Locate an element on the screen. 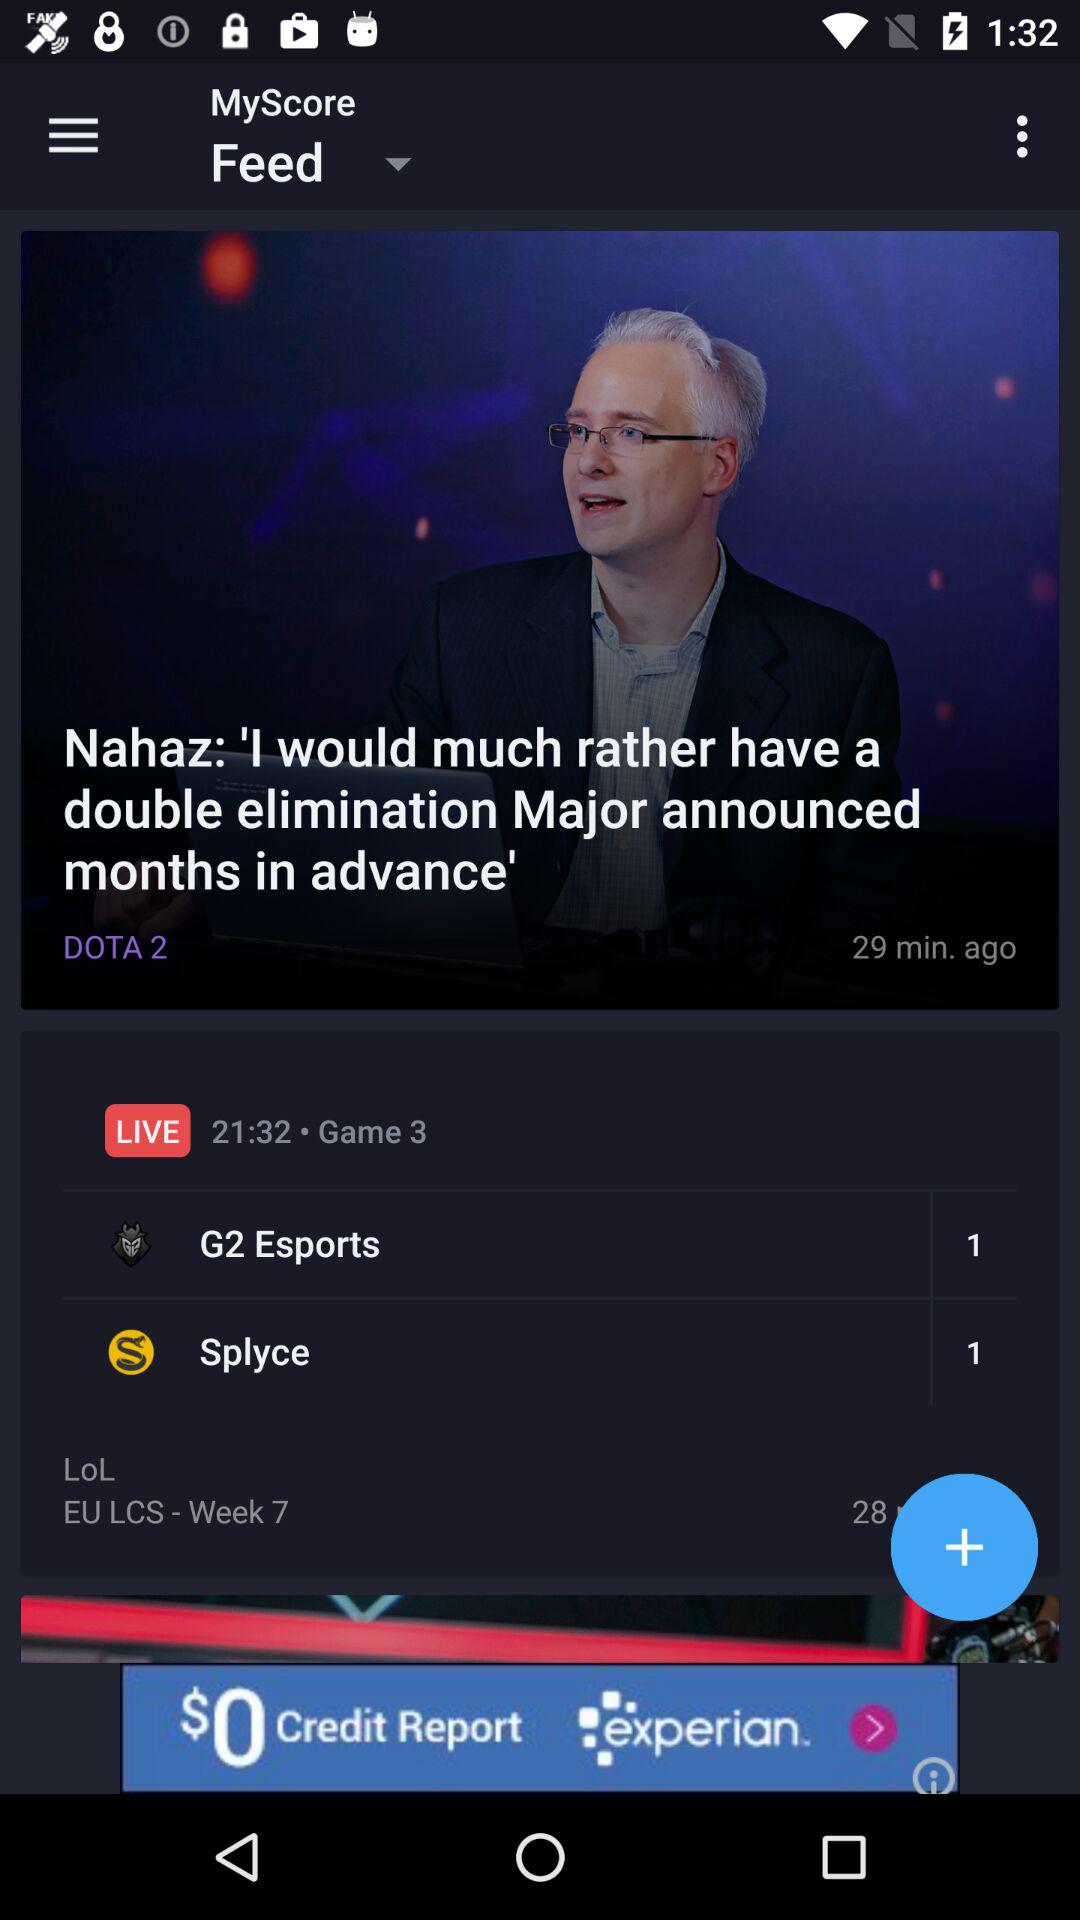 The image size is (1080, 1920). more click is located at coordinates (964, 1546).